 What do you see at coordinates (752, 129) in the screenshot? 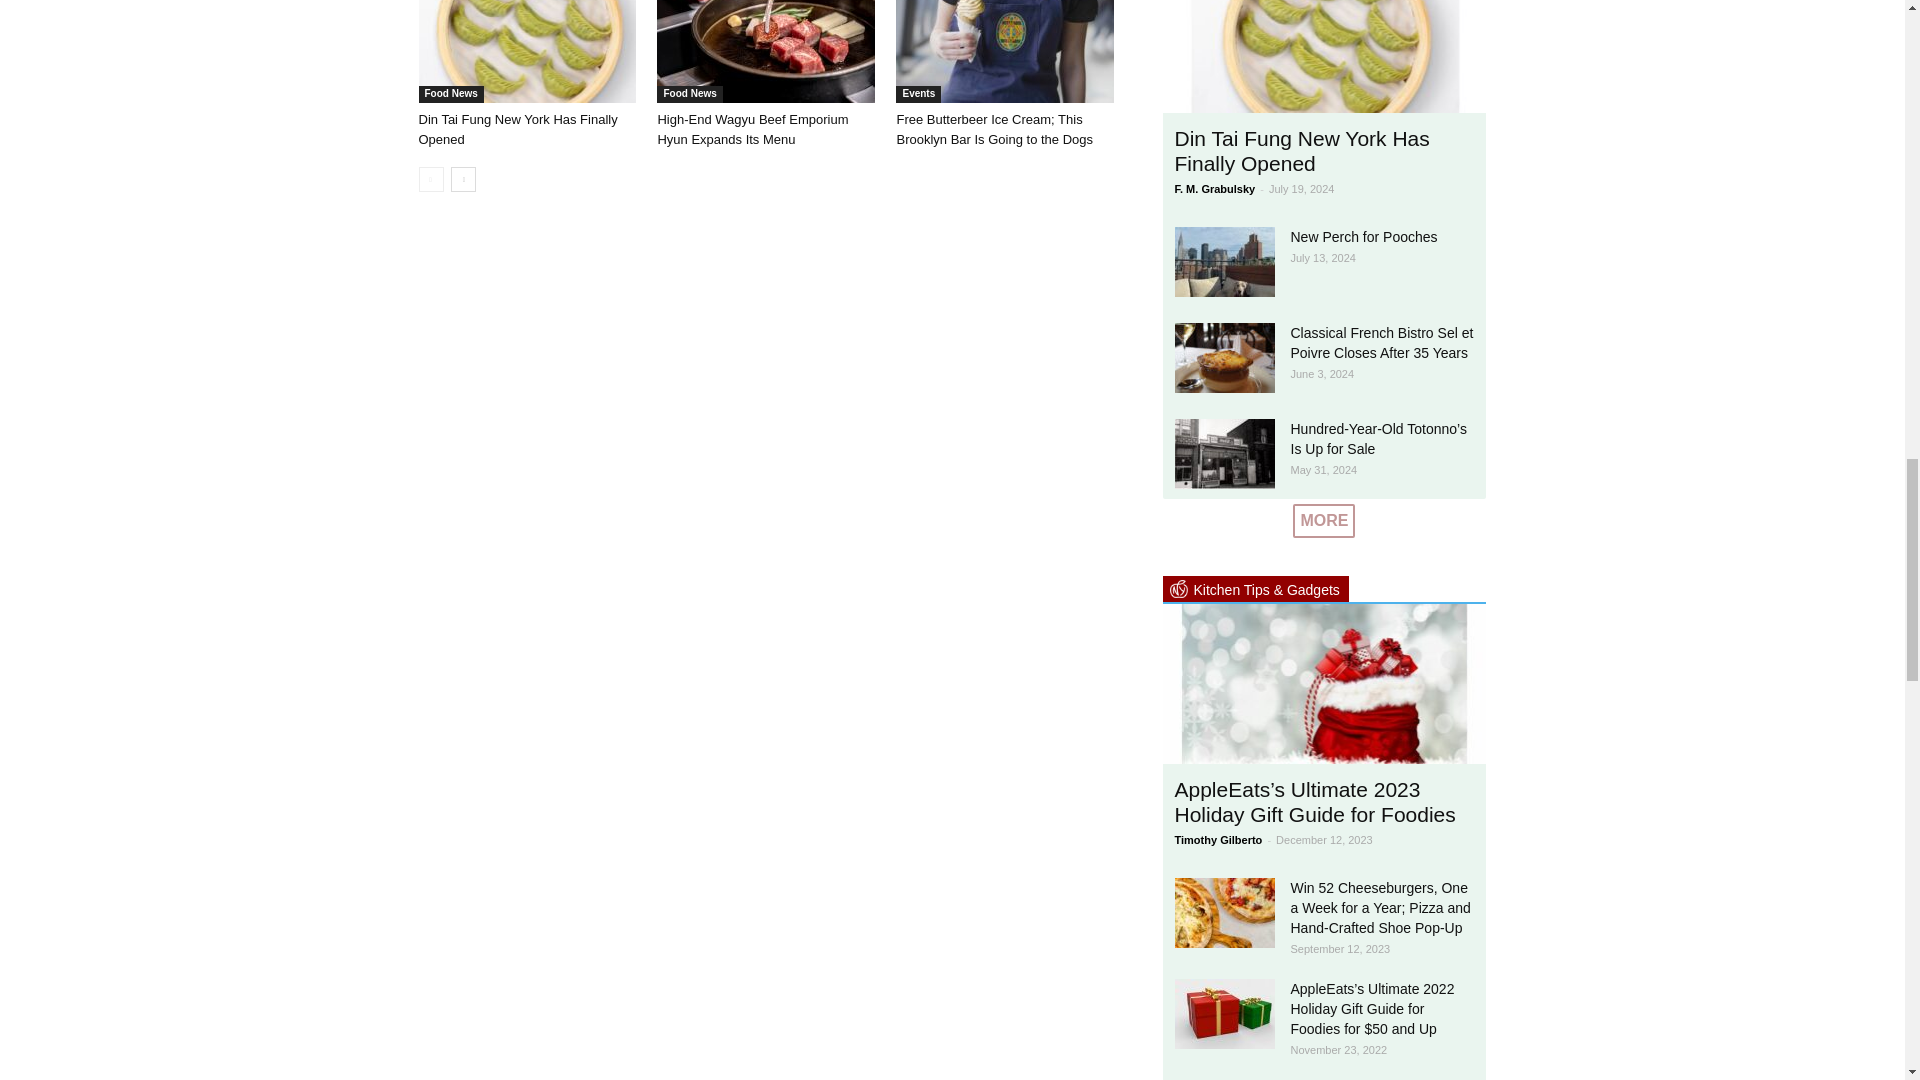
I see `High-End Wagyu Beef Emporium Hyun Expands Its Menu` at bounding box center [752, 129].